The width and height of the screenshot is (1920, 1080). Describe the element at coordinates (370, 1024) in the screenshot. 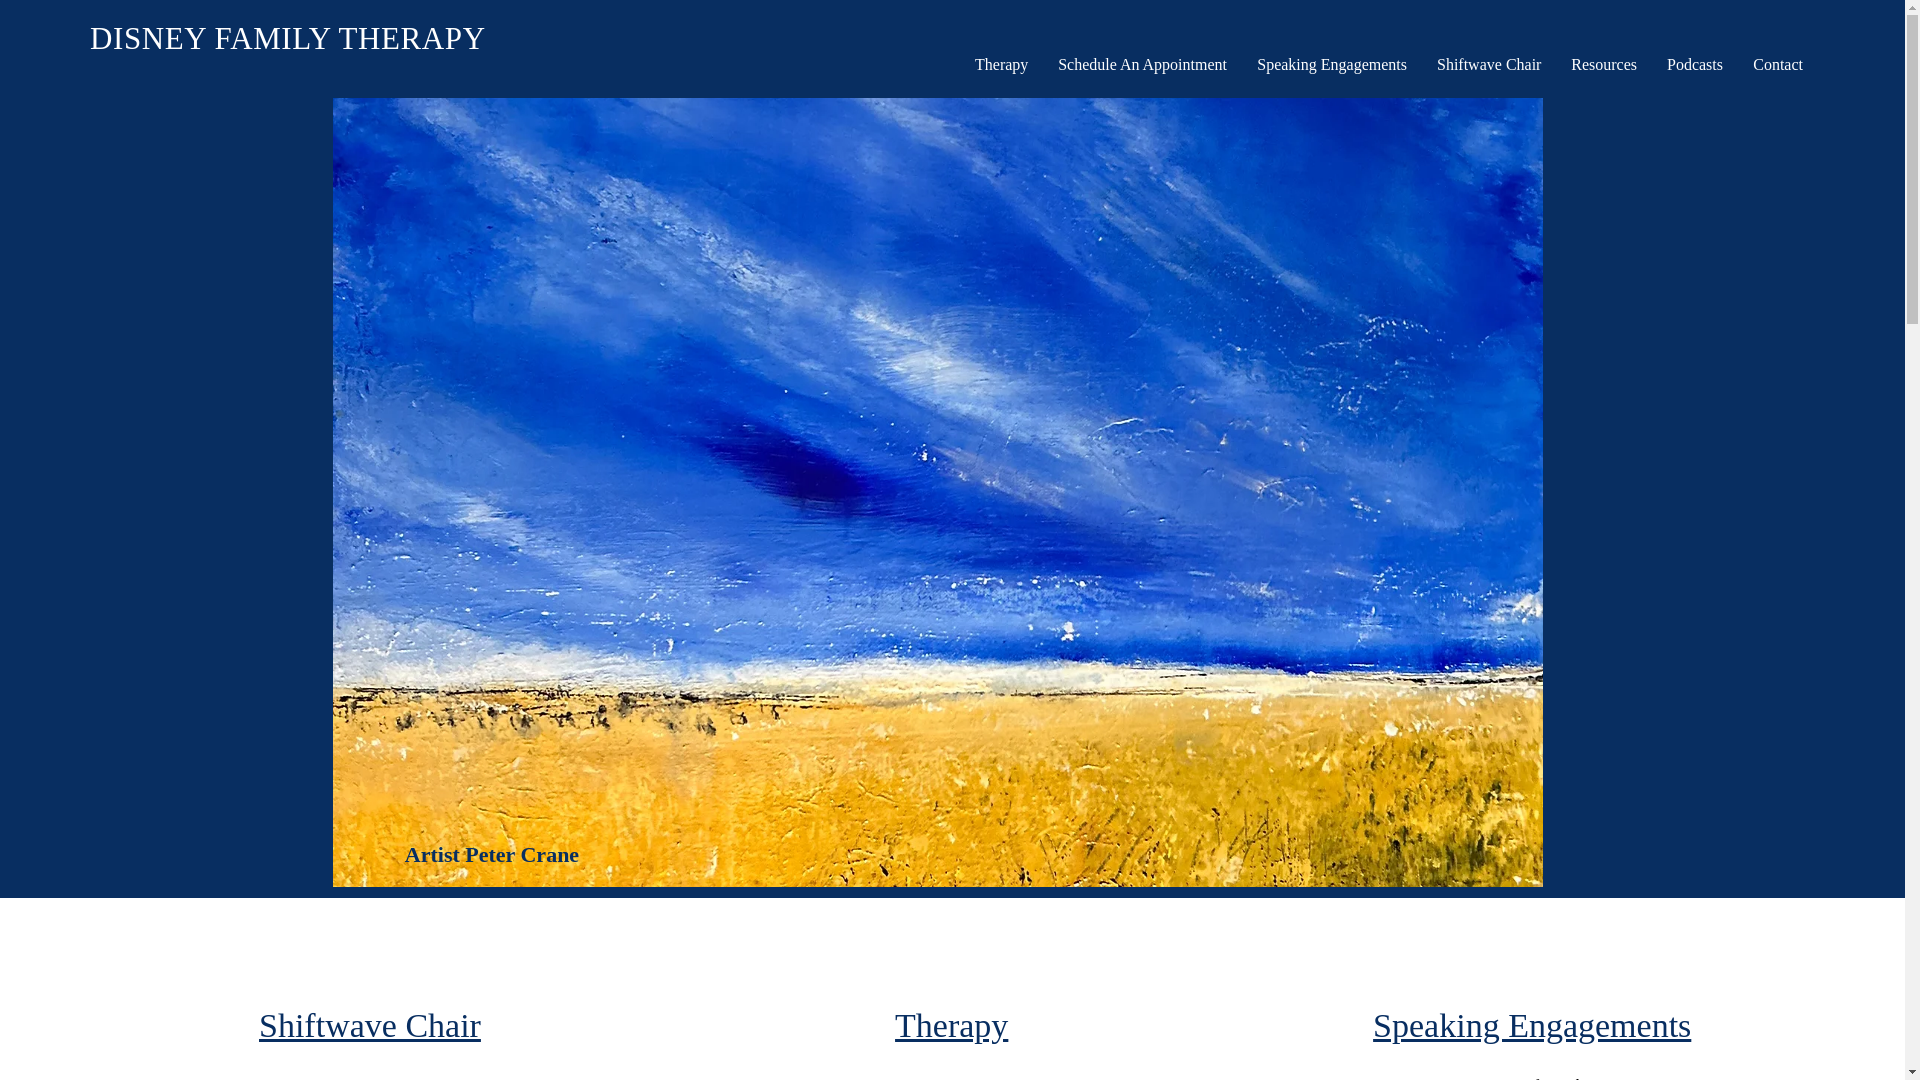

I see `Shiftwave Chair` at that location.